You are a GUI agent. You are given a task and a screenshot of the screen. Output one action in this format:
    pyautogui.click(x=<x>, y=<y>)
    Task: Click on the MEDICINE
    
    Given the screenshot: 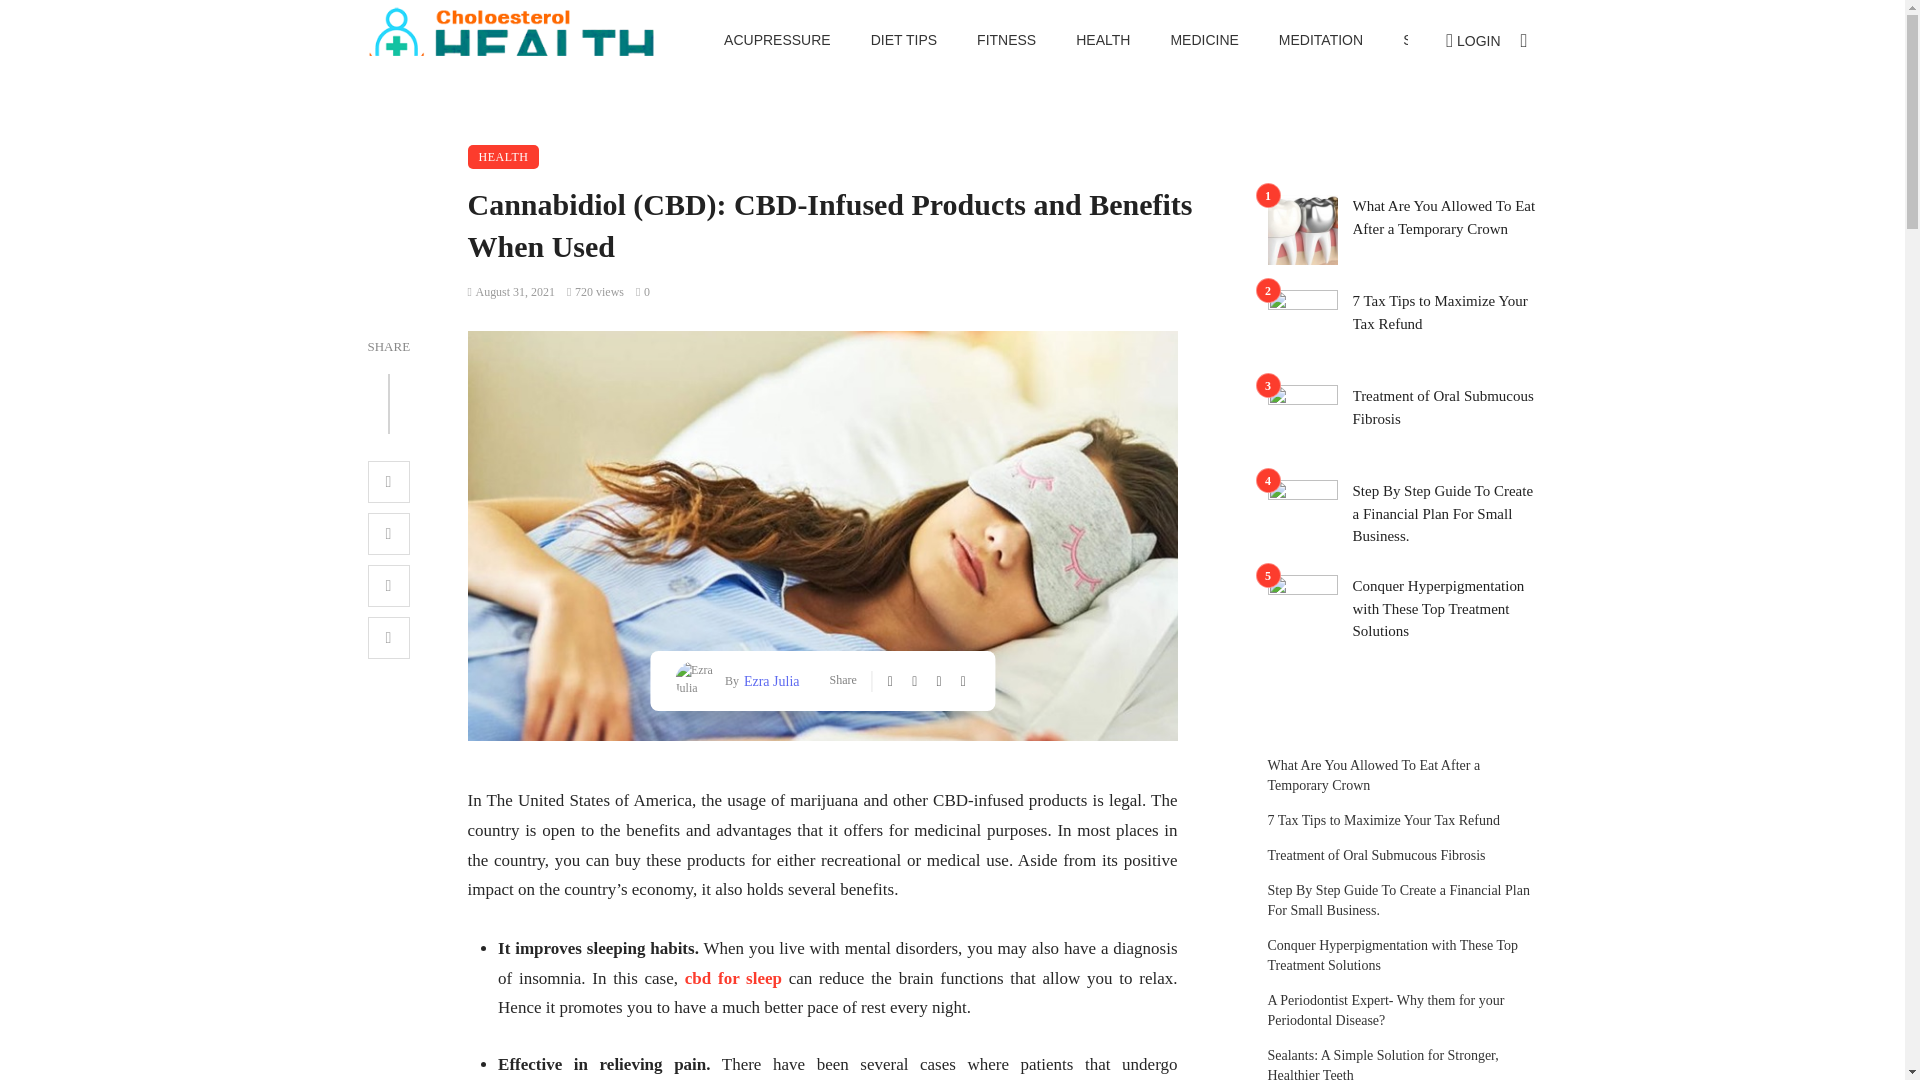 What is the action you would take?
    pyautogui.click(x=1204, y=40)
    